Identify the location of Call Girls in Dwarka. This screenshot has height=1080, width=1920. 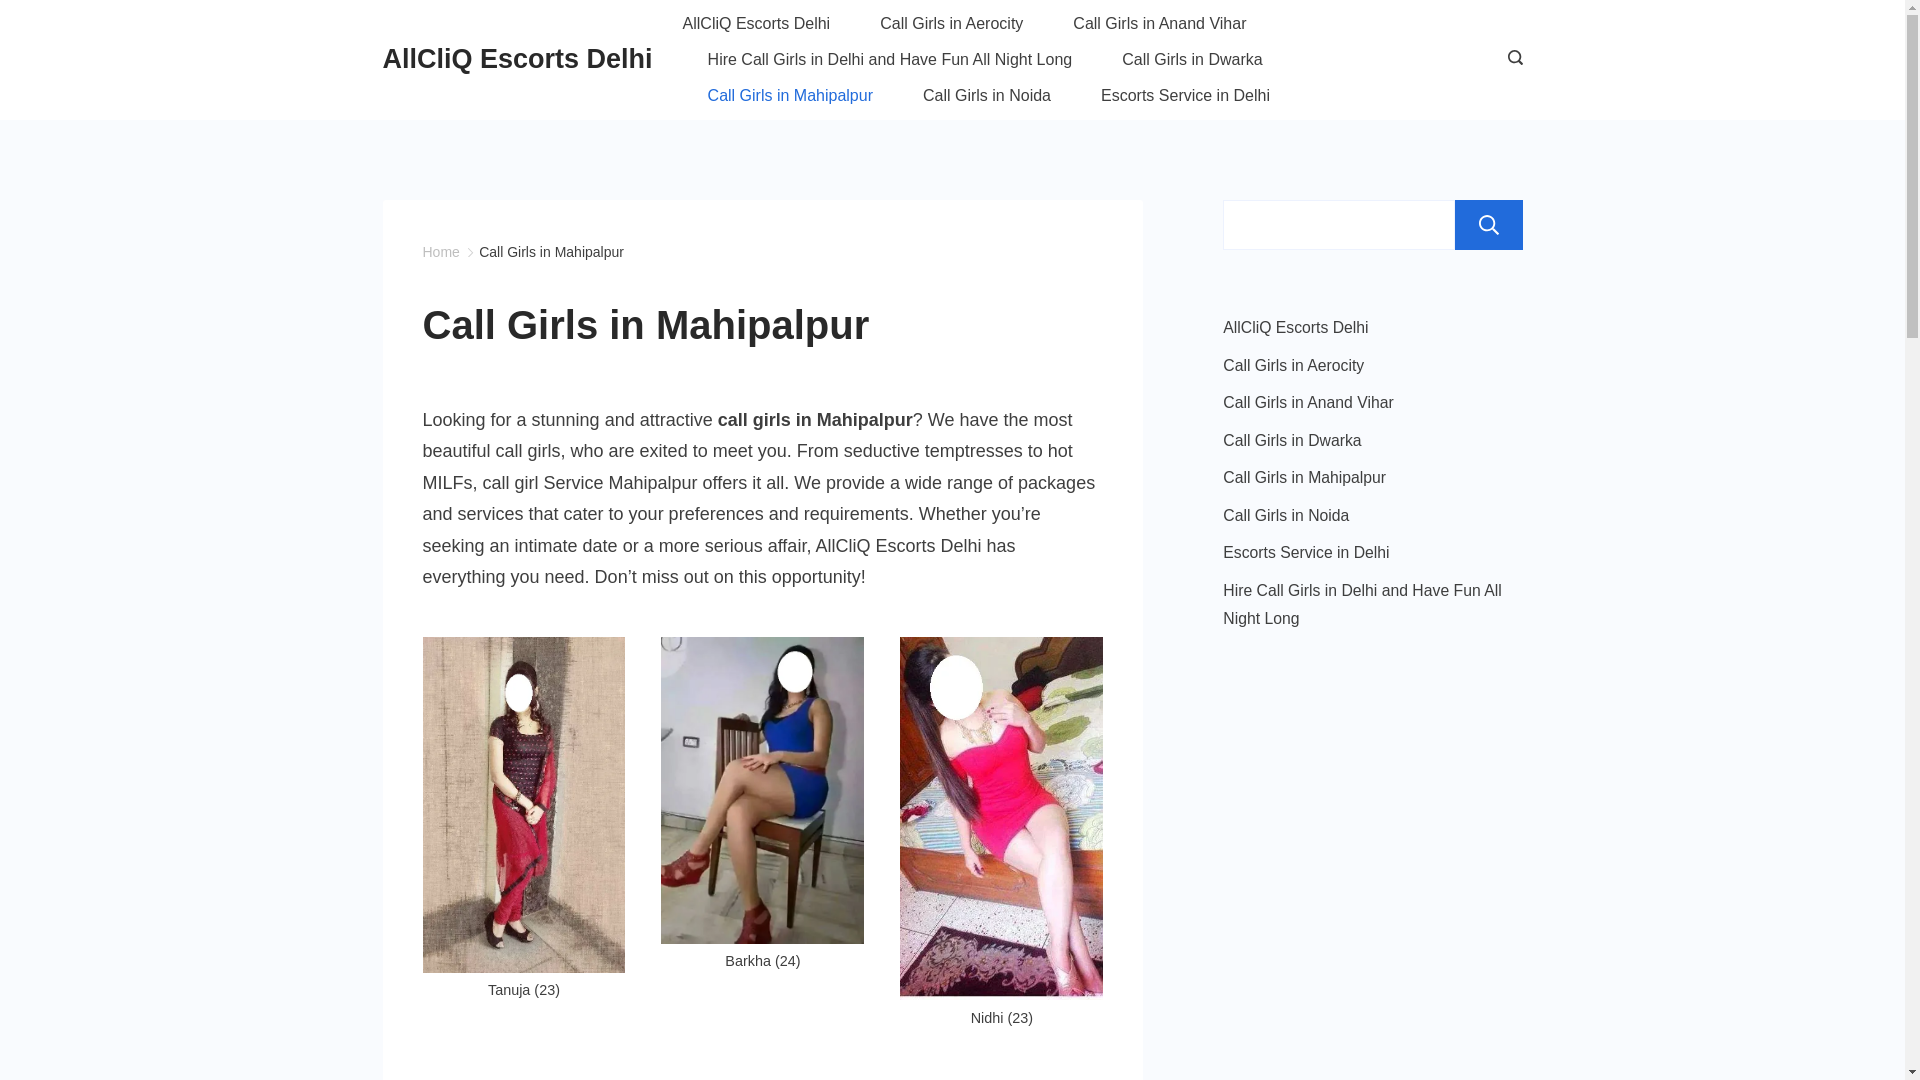
(1292, 440).